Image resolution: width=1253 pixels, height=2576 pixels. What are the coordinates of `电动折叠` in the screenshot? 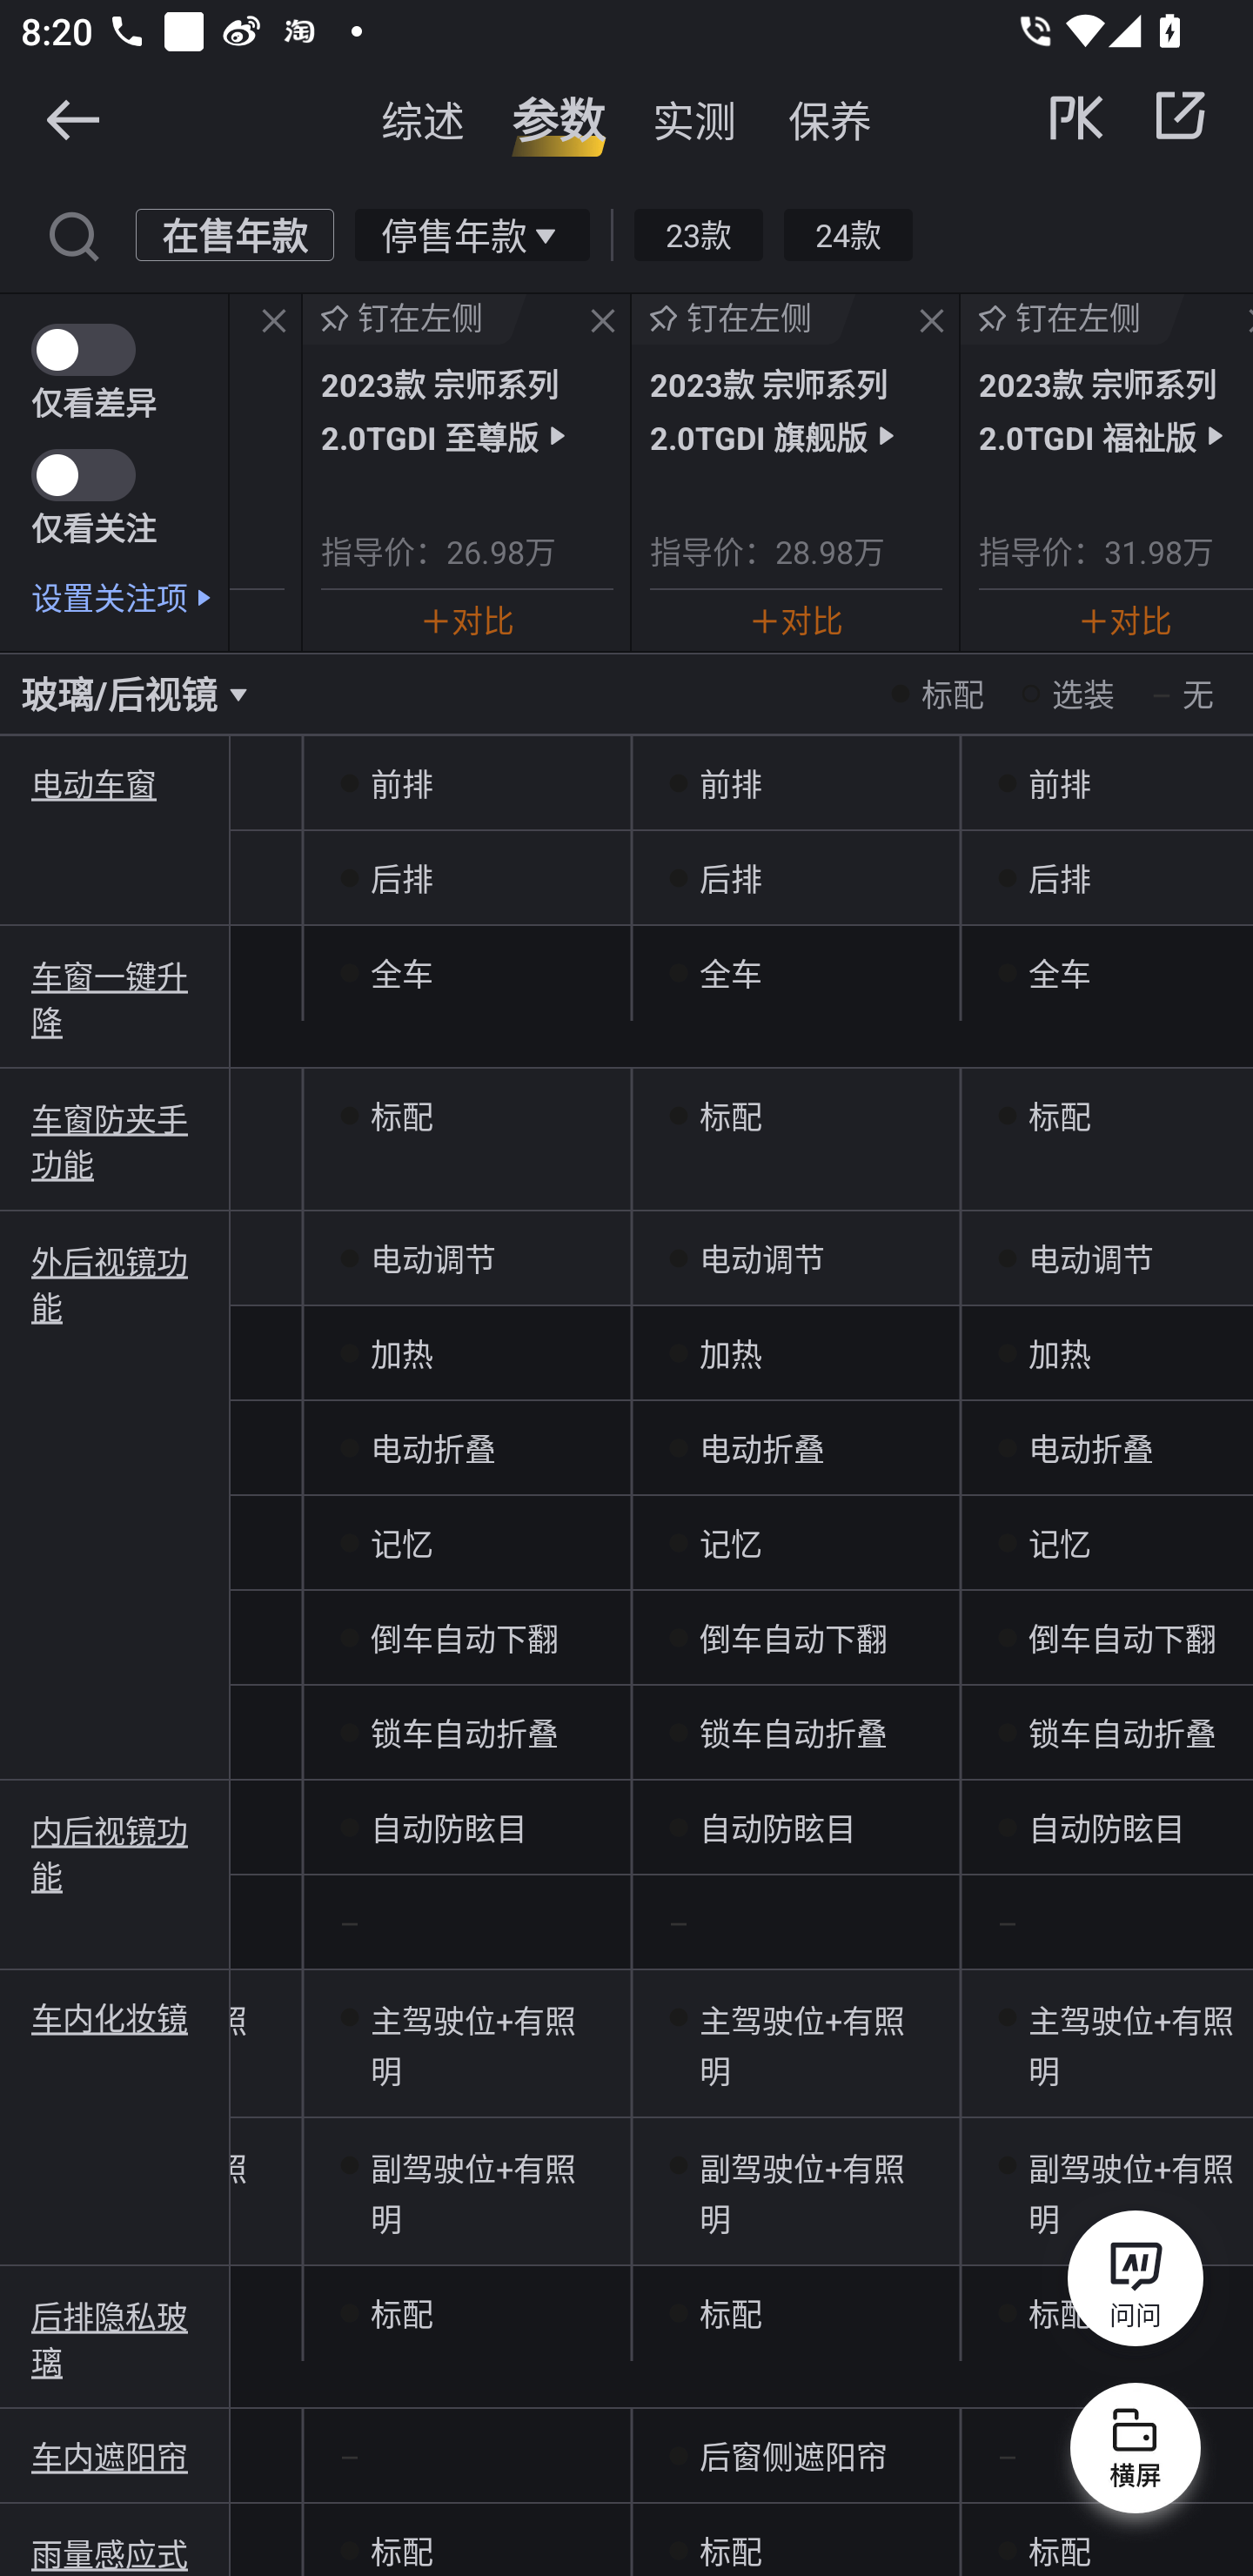 It's located at (1107, 1448).